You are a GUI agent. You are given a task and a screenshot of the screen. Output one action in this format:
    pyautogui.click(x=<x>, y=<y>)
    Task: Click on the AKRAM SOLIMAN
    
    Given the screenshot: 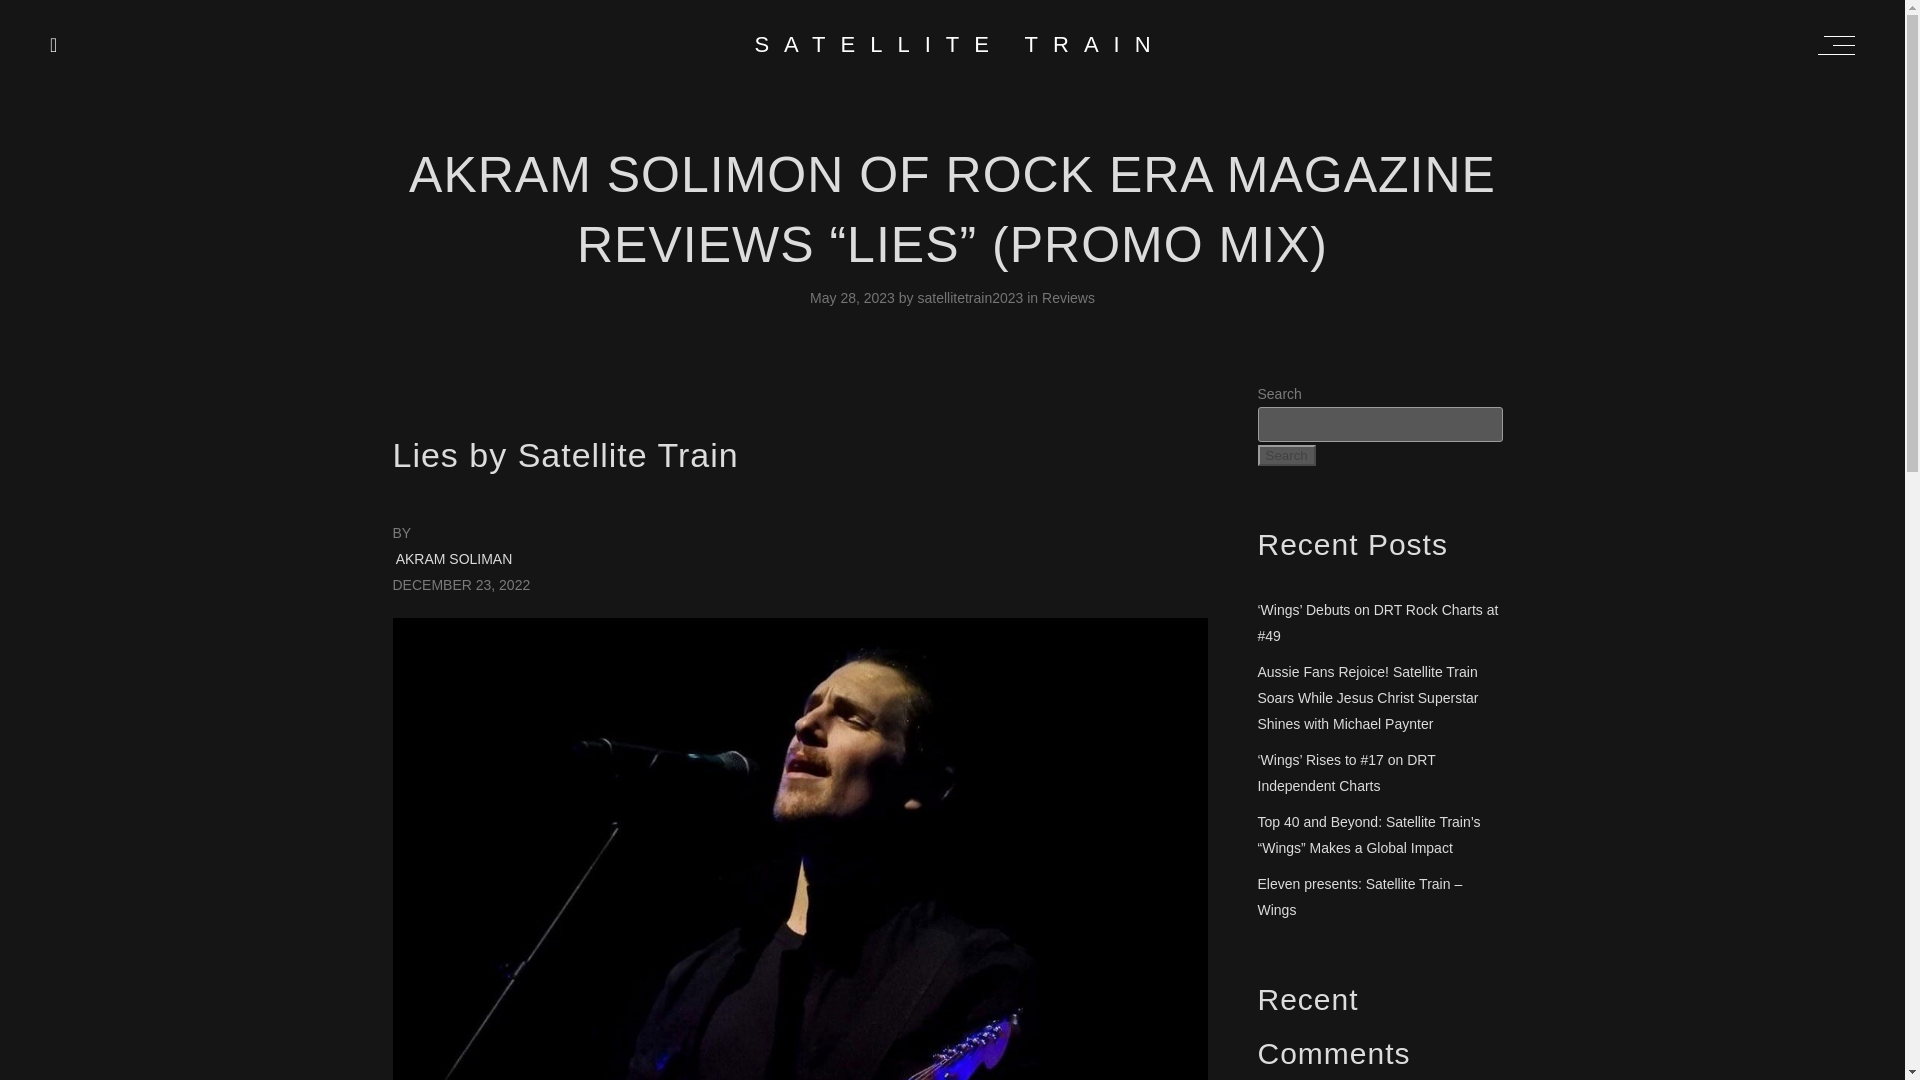 What is the action you would take?
    pyautogui.click(x=454, y=558)
    